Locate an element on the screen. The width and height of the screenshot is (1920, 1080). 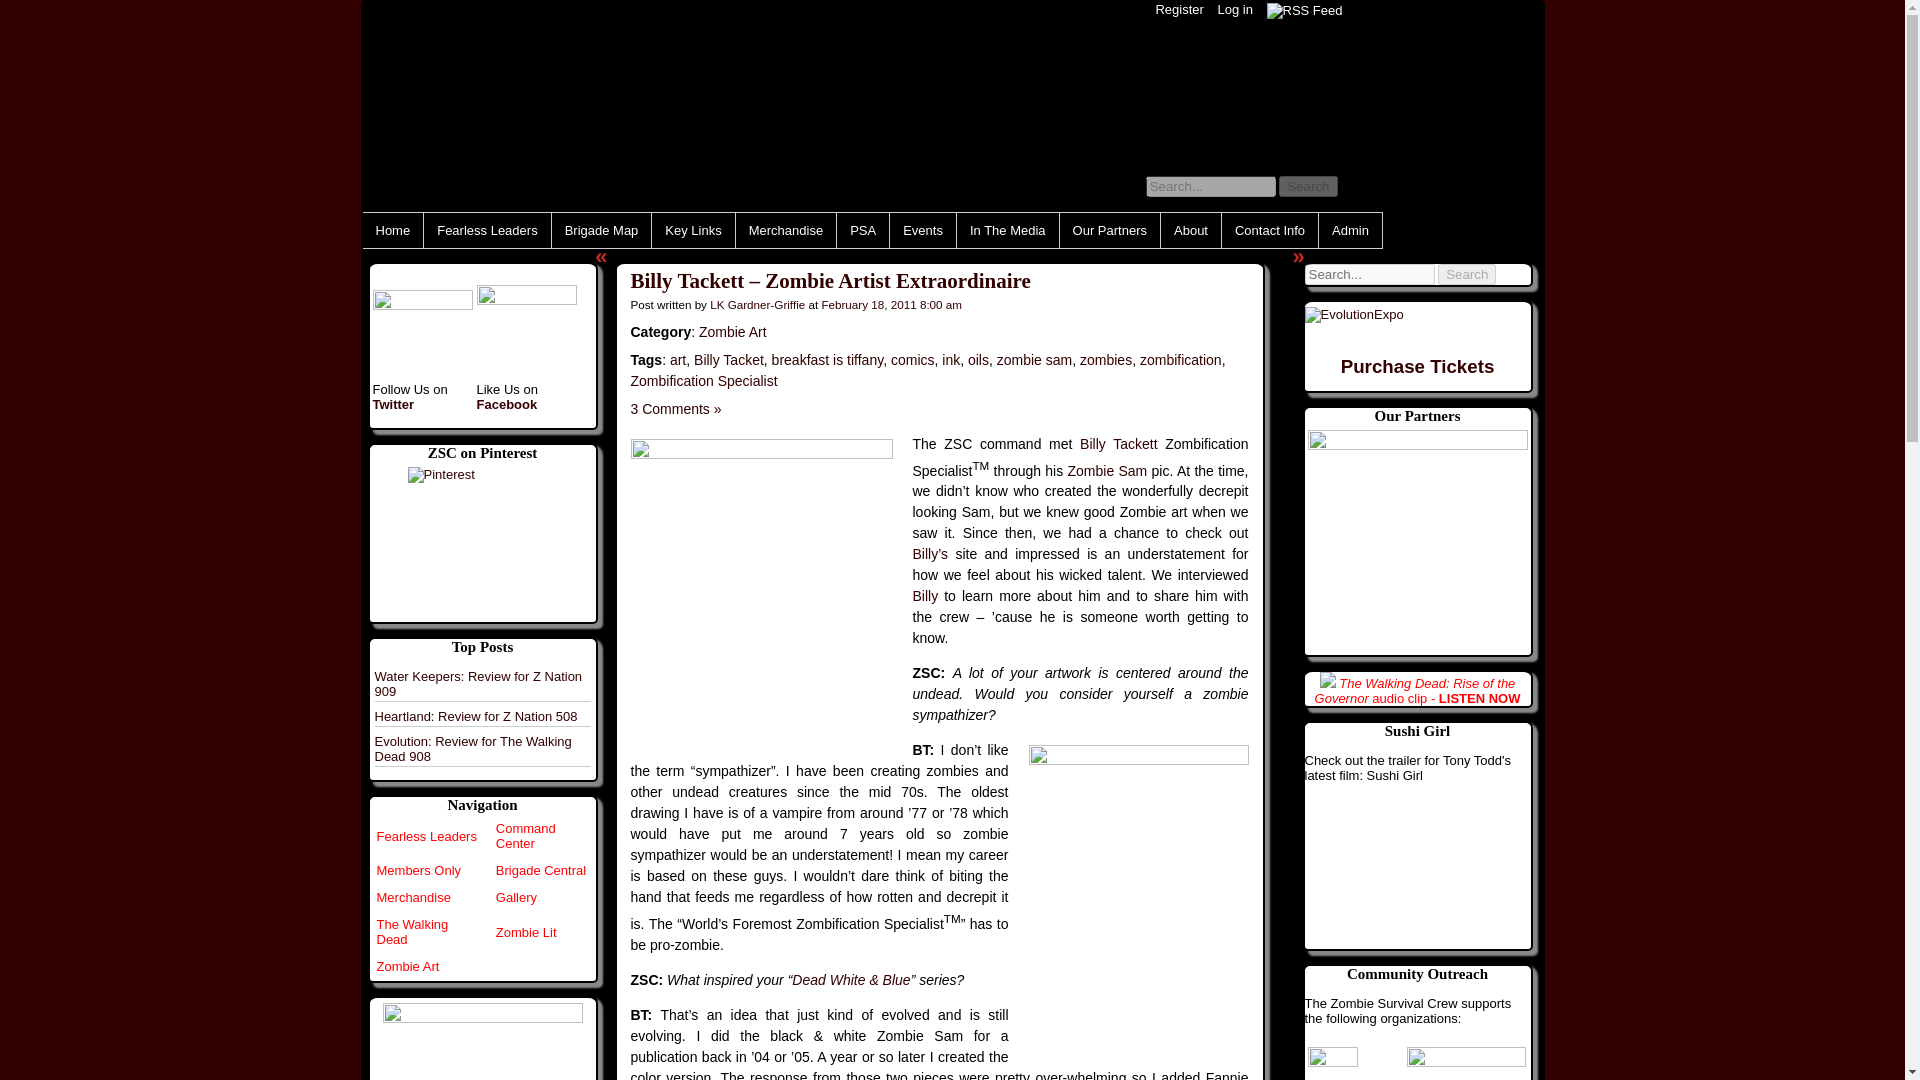
Events is located at coordinates (923, 230).